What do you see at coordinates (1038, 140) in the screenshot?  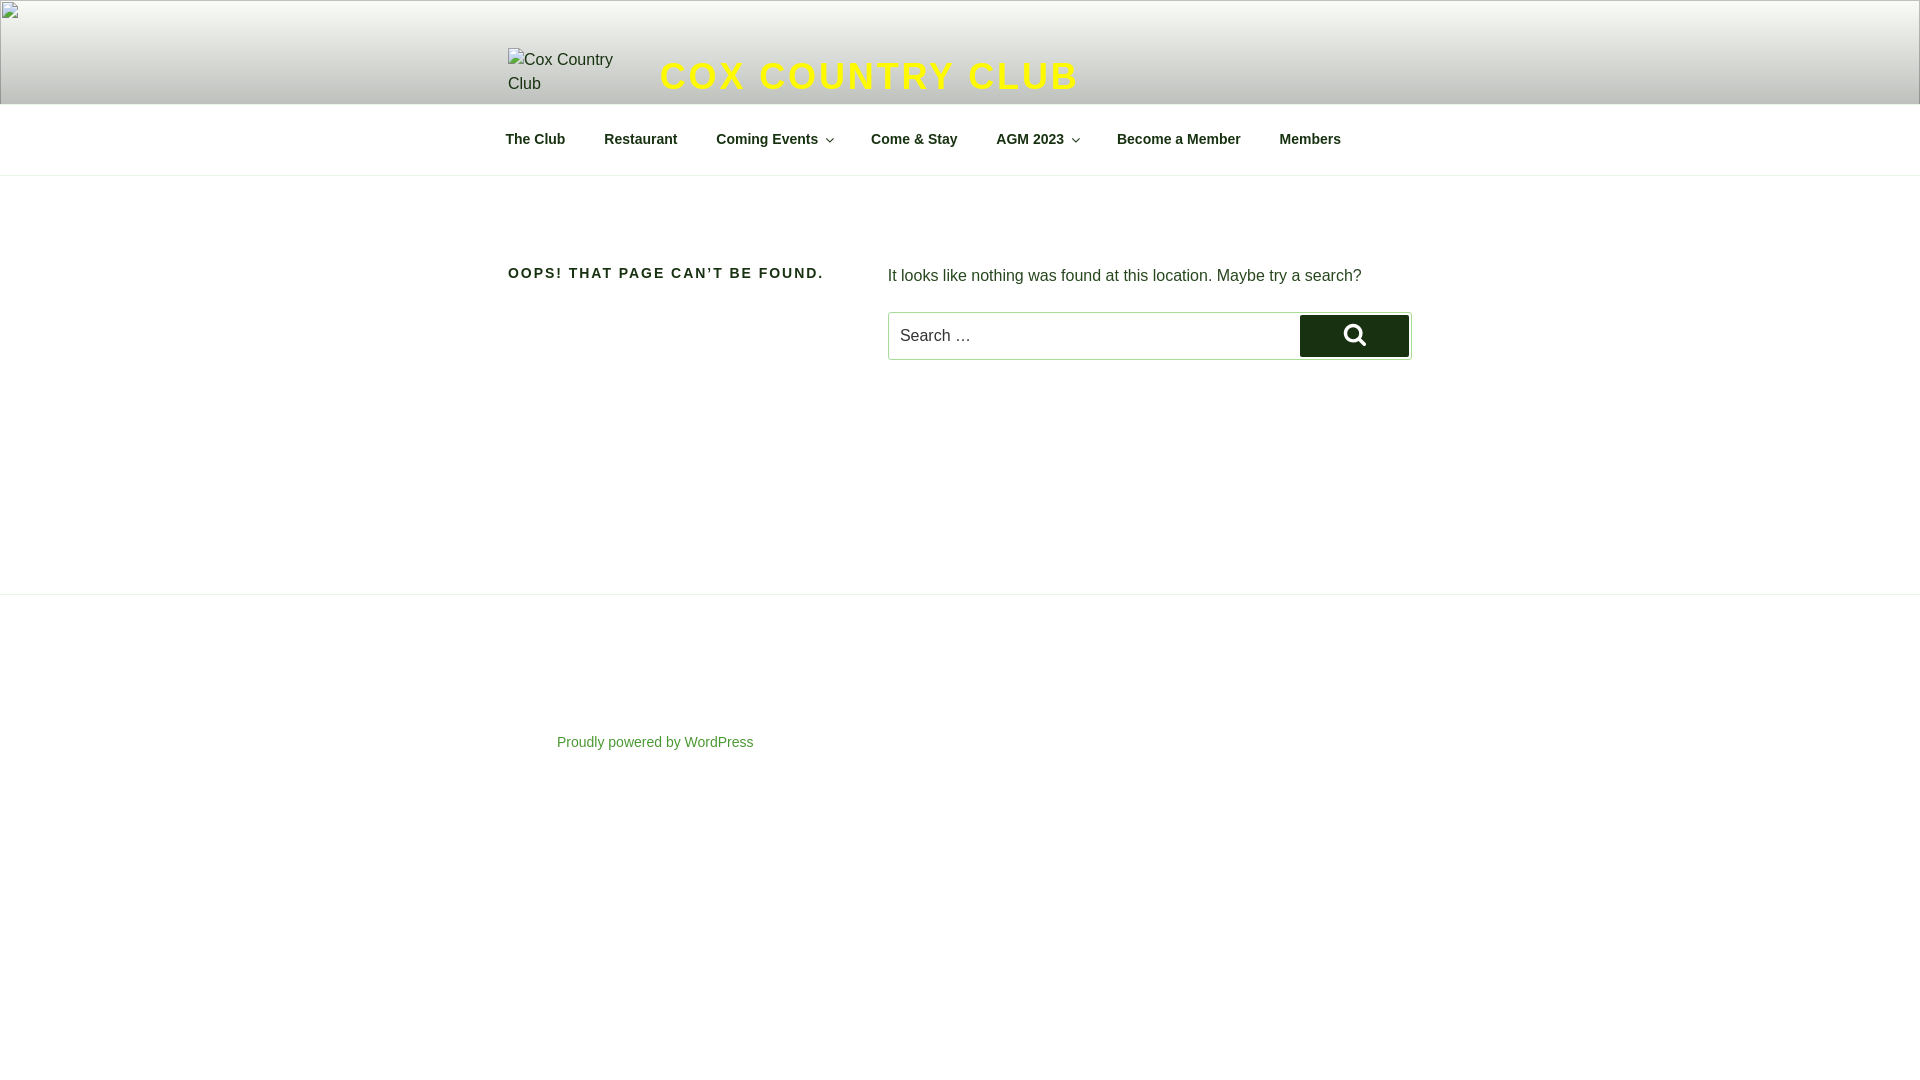 I see `AGM 2023` at bounding box center [1038, 140].